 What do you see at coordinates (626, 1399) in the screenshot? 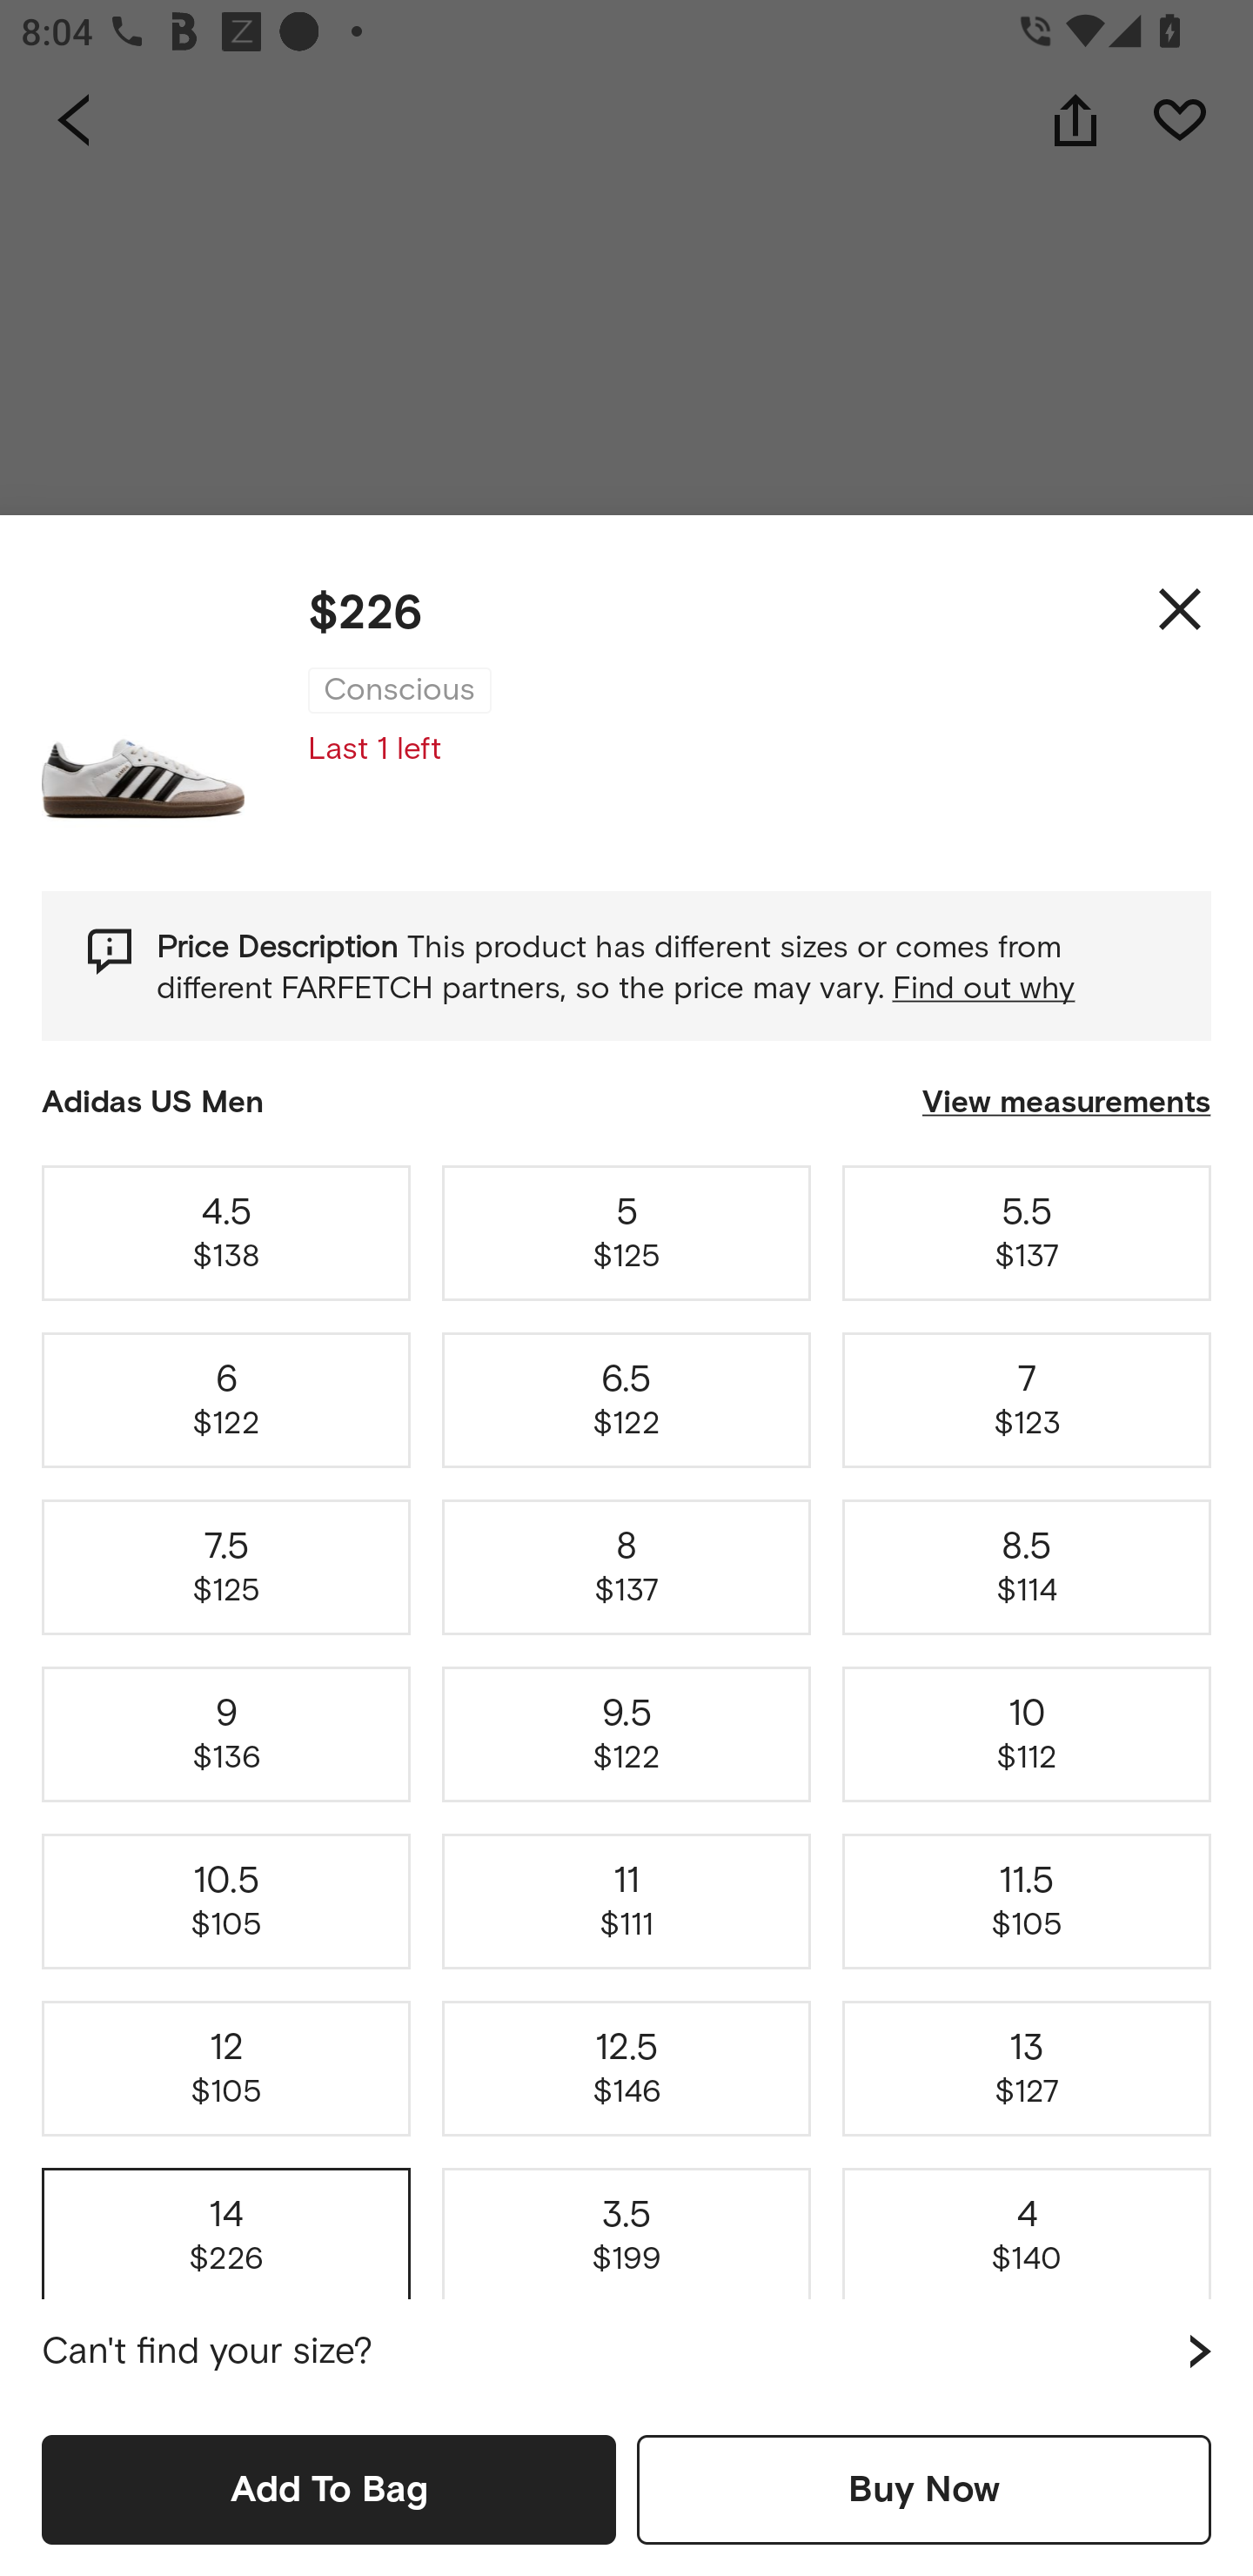
I see `6.5 $122` at bounding box center [626, 1399].